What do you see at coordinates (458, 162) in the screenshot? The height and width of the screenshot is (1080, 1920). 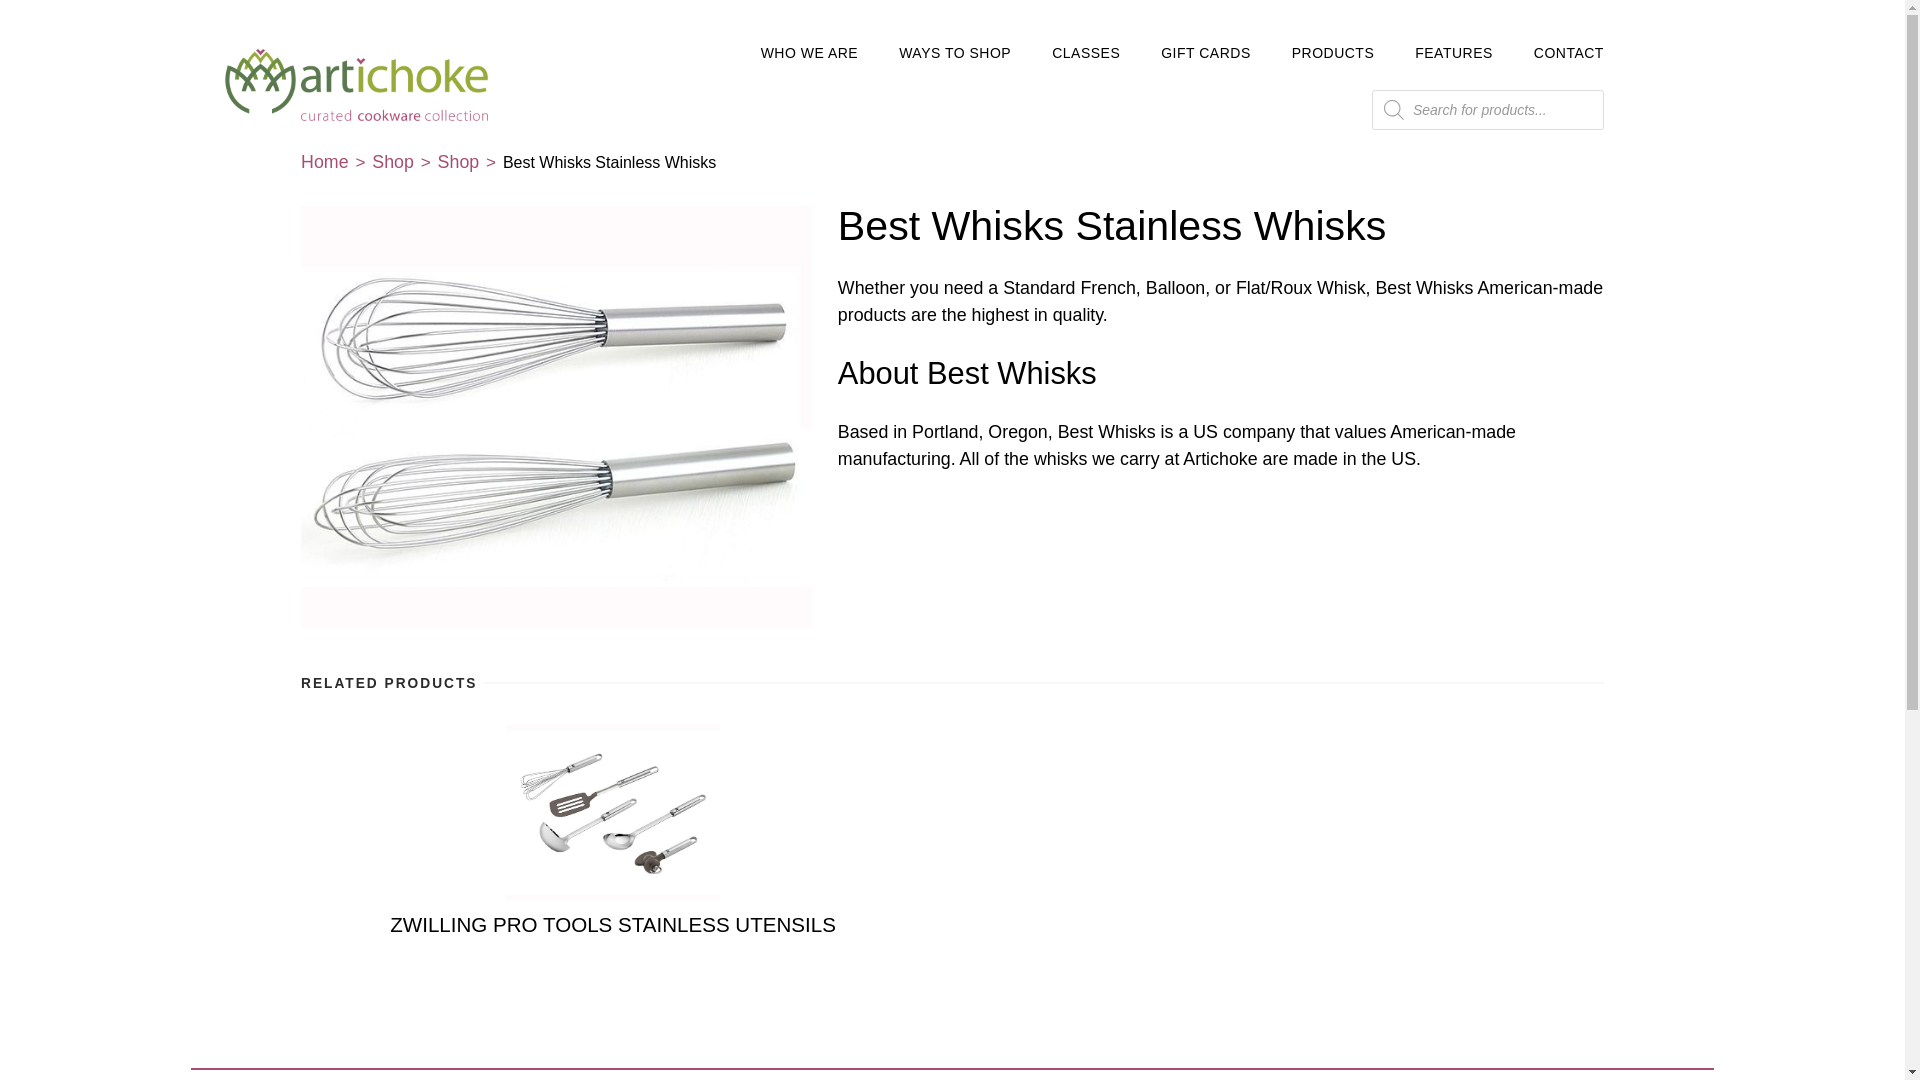 I see `Shop` at bounding box center [458, 162].